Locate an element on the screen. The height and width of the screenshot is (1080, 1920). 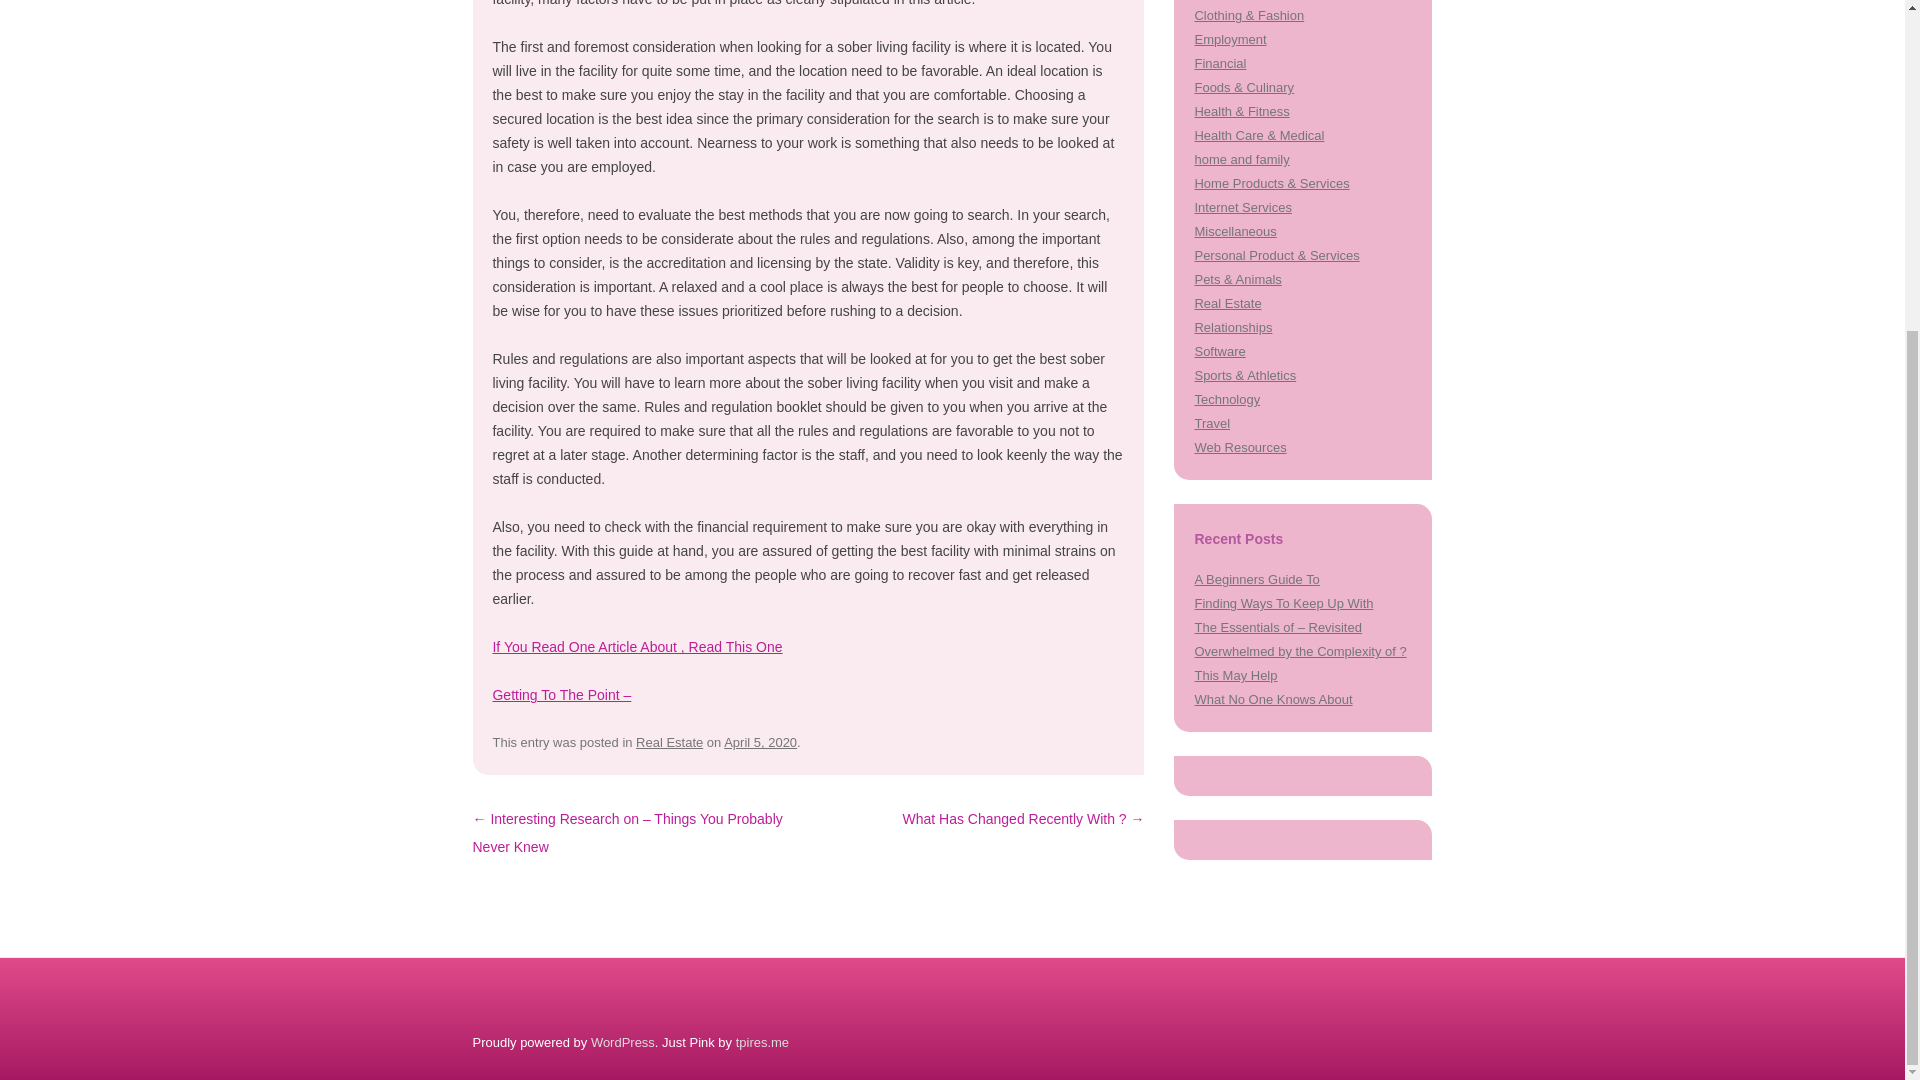
Employment is located at coordinates (1230, 40).